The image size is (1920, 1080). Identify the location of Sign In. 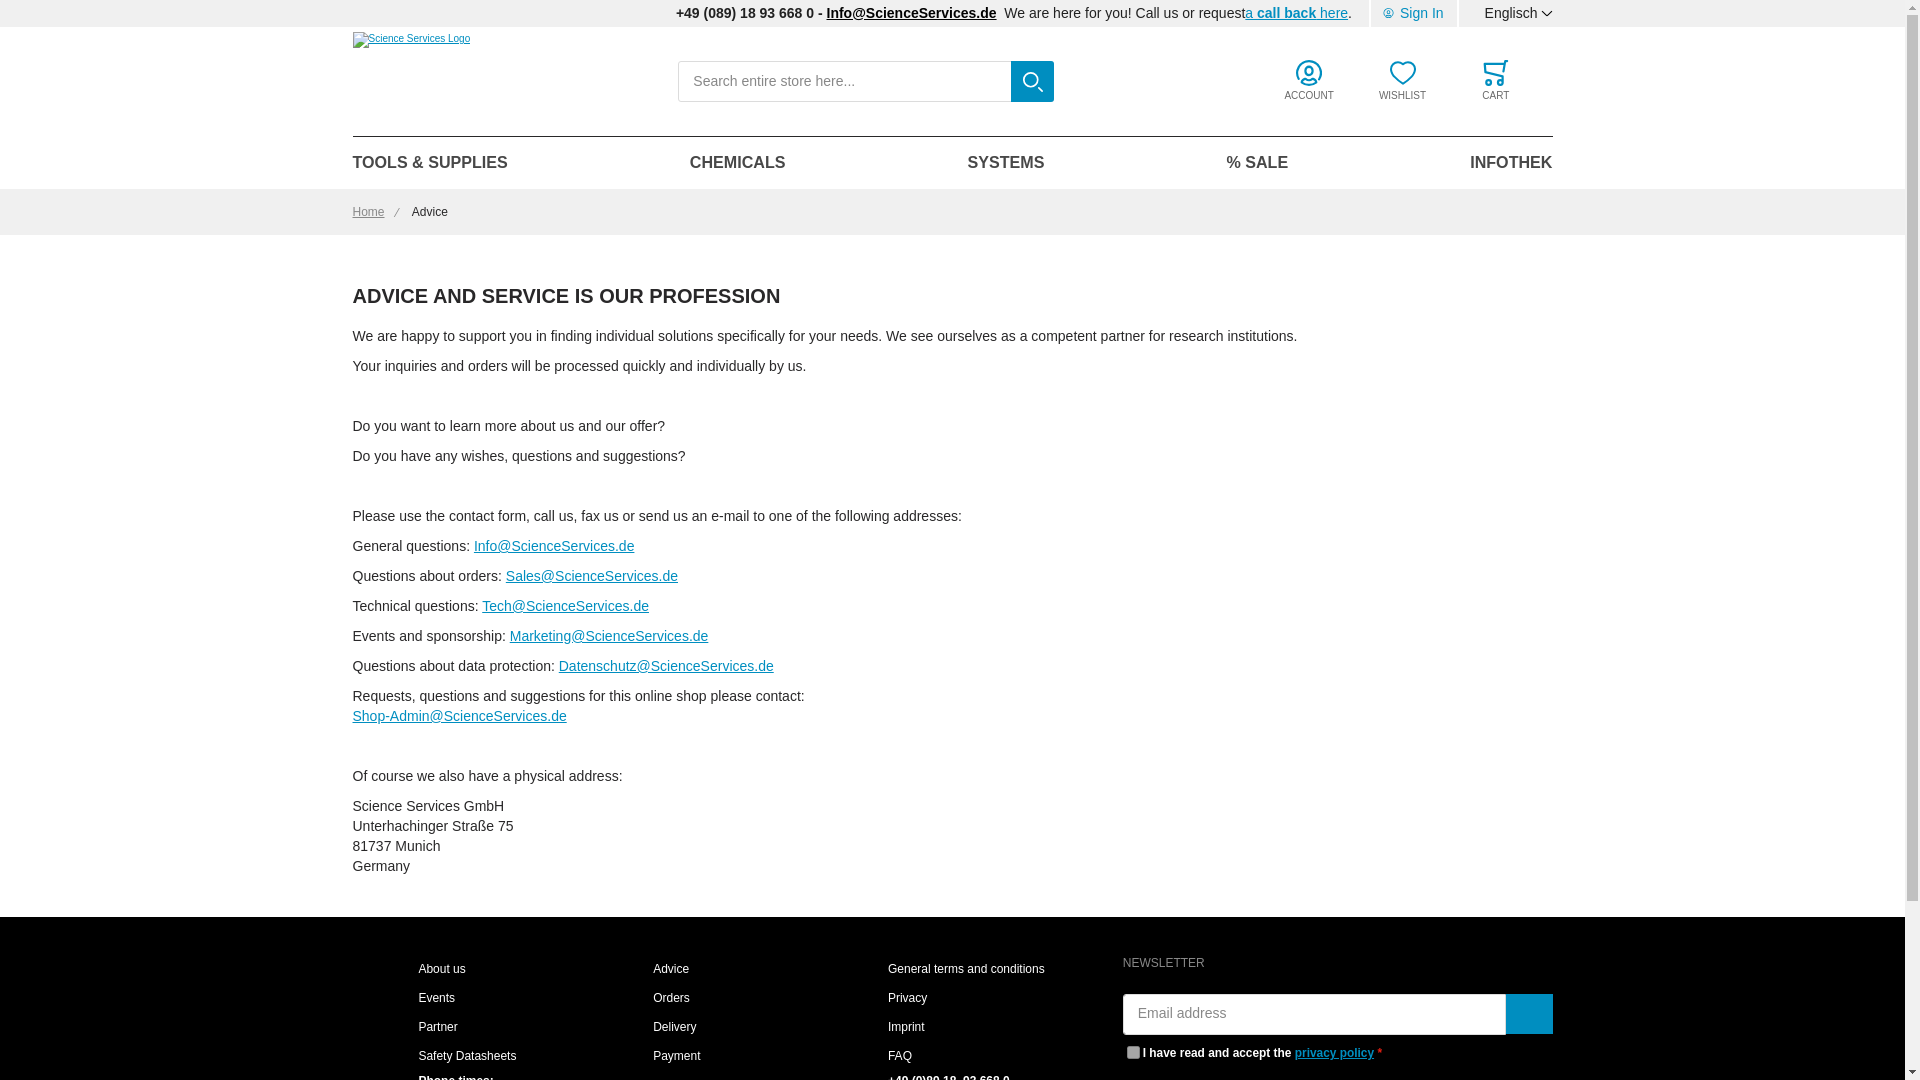
(1412, 14).